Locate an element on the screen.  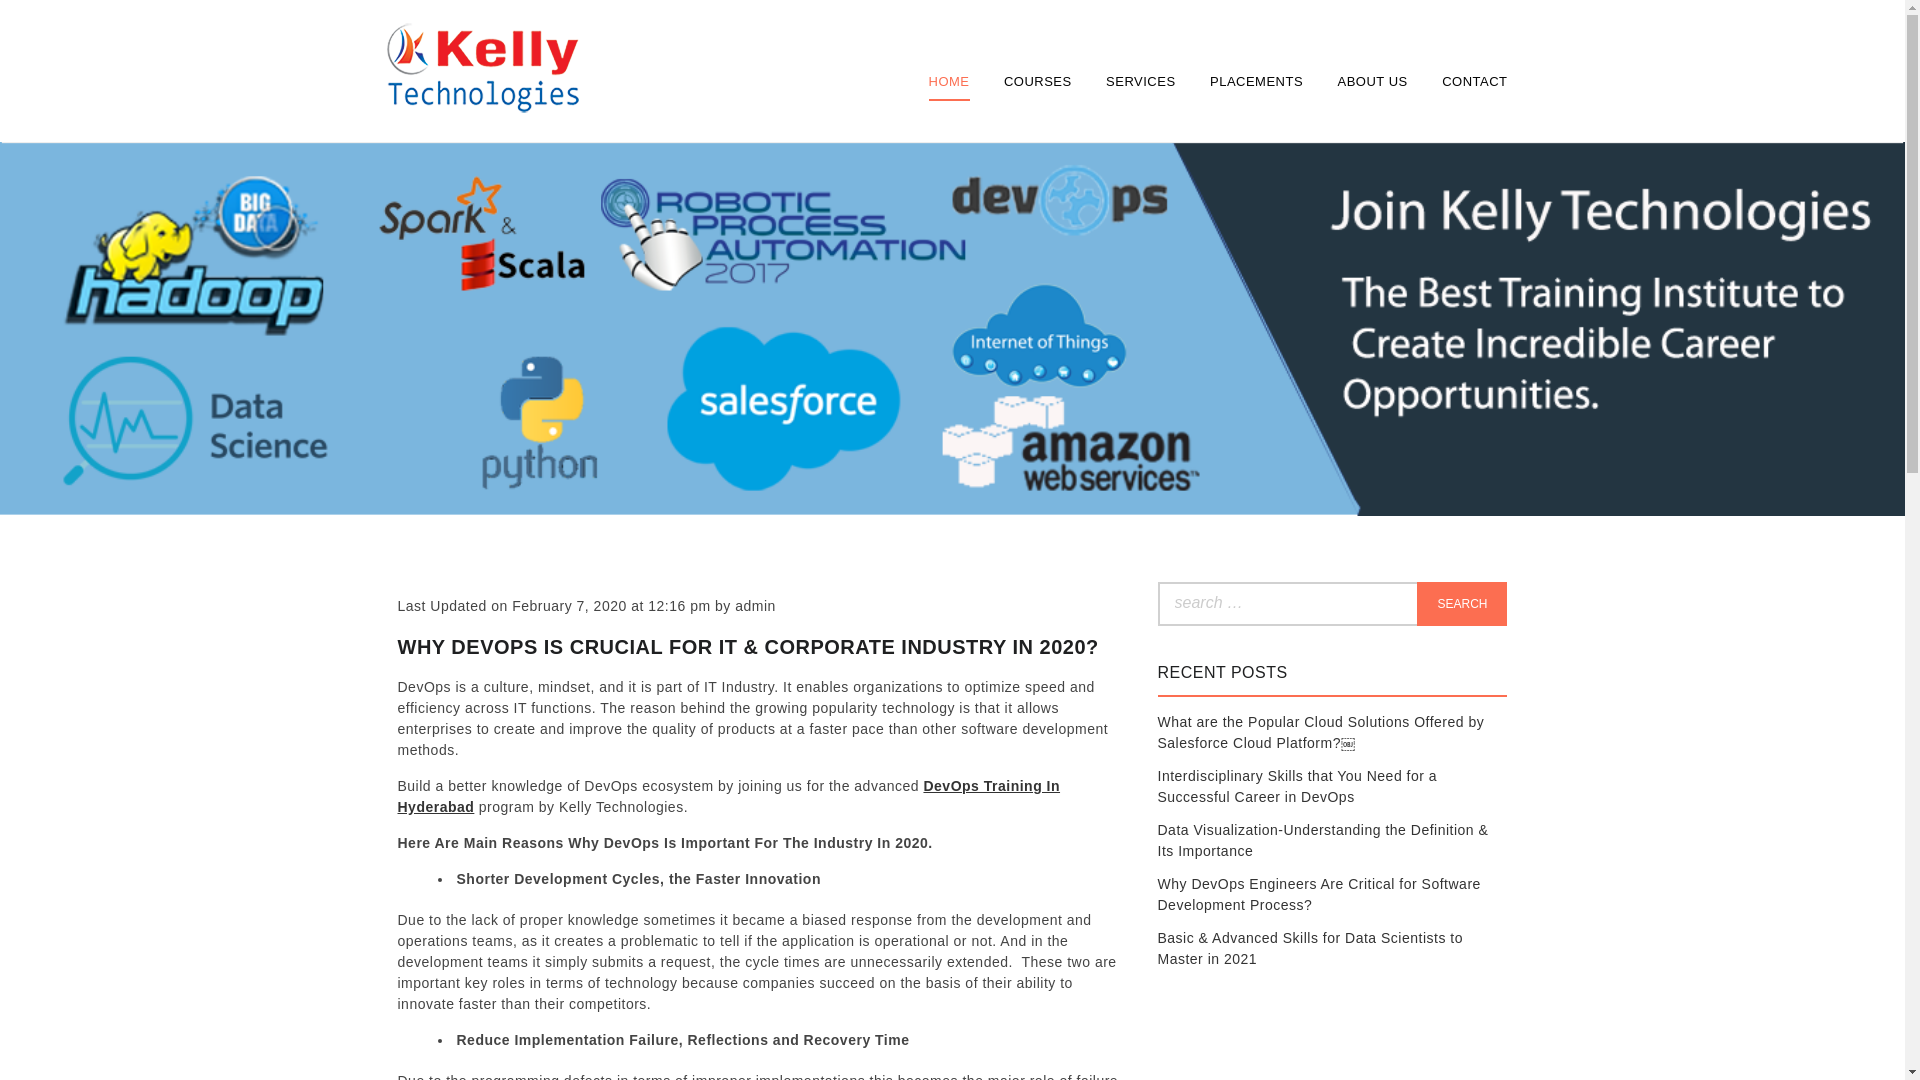
PLACEMENTS is located at coordinates (1256, 81).